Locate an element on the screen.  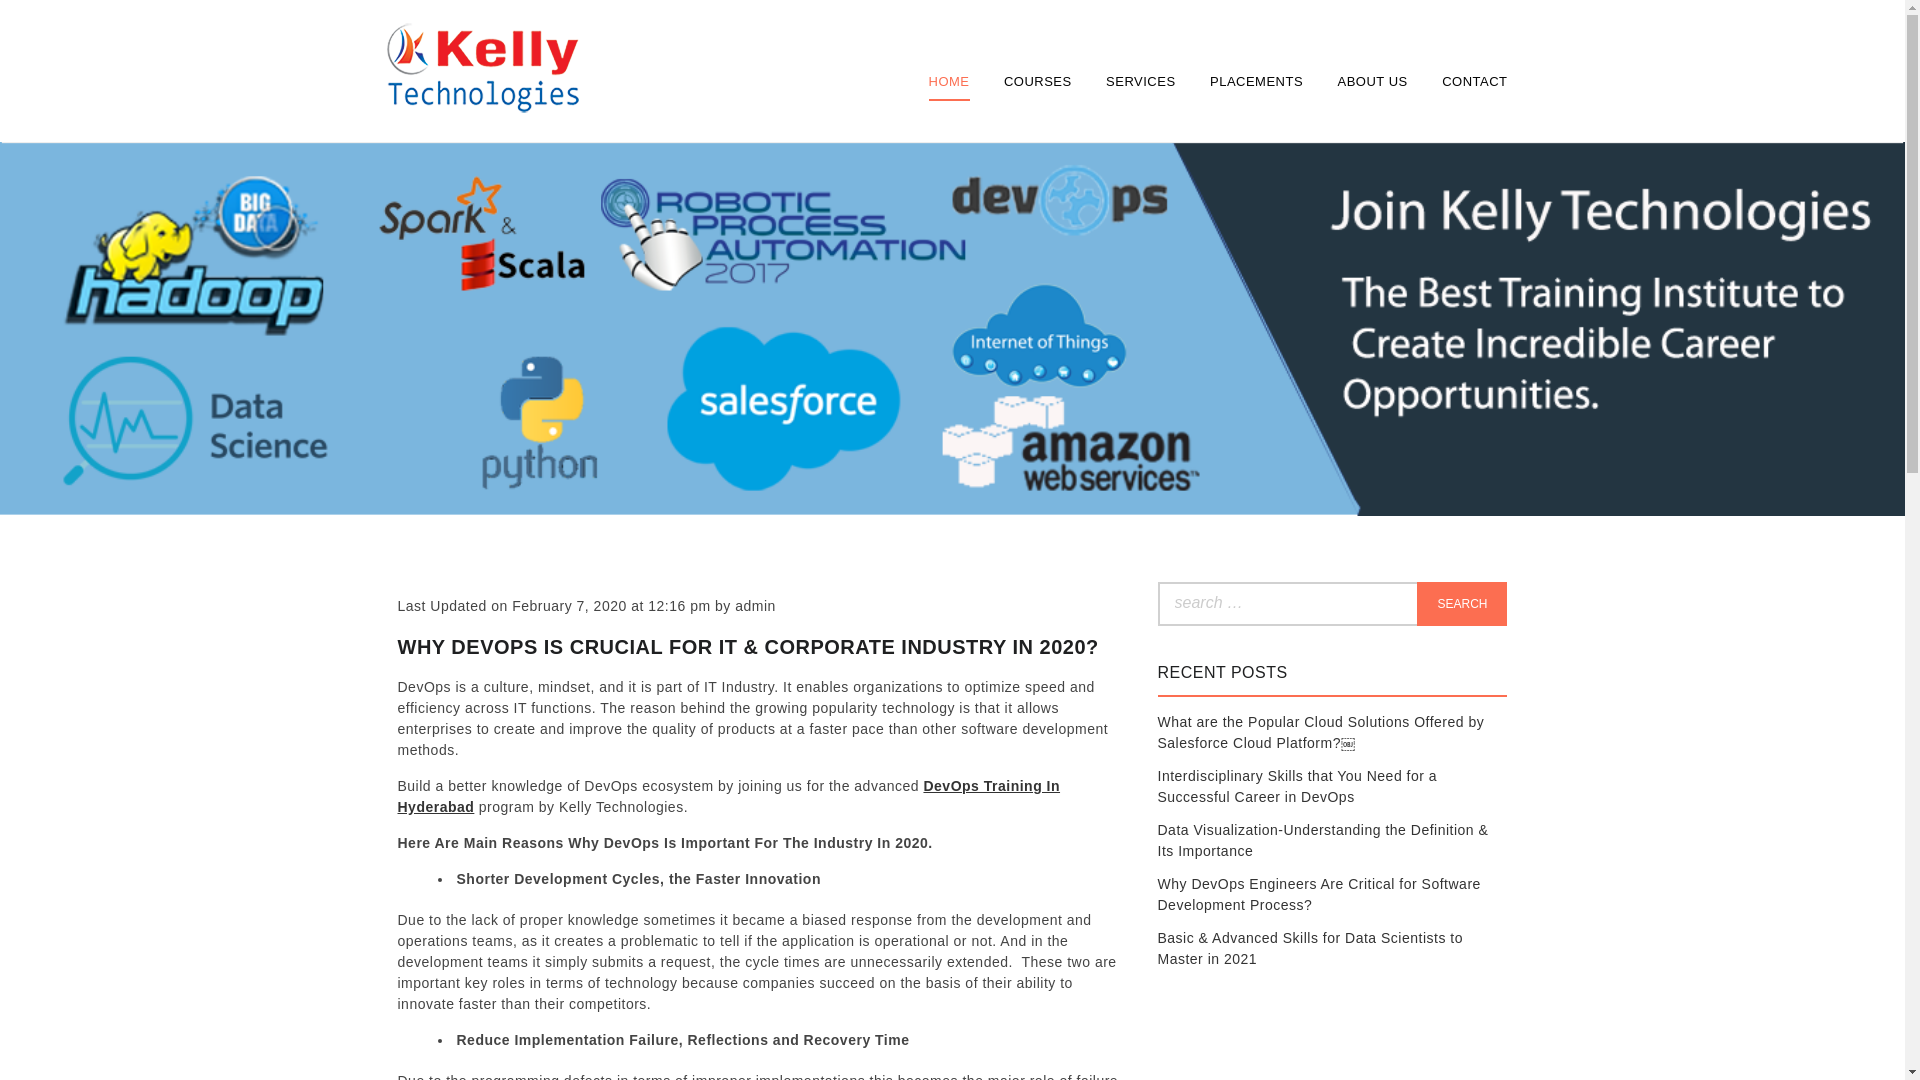
PLACEMENTS is located at coordinates (1256, 81).